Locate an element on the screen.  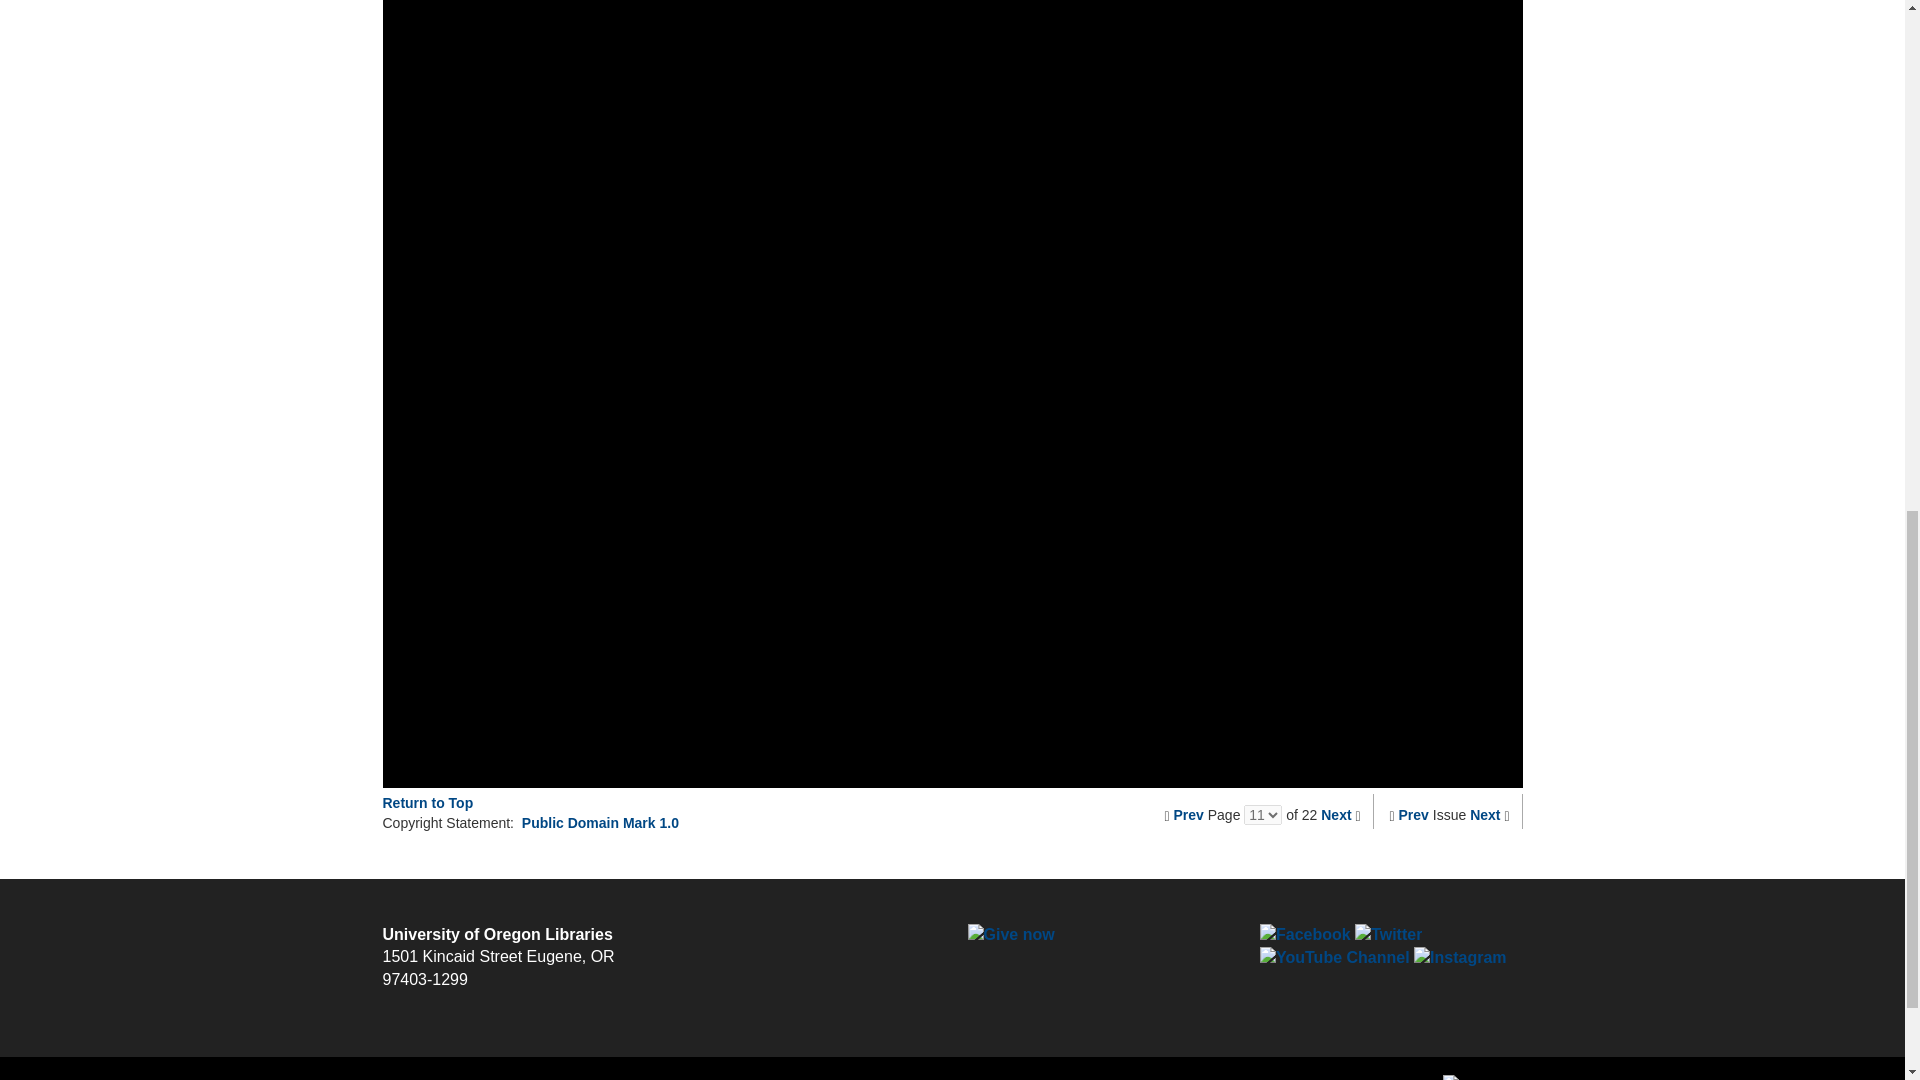
Public Domain Mark 1.0 is located at coordinates (600, 822).